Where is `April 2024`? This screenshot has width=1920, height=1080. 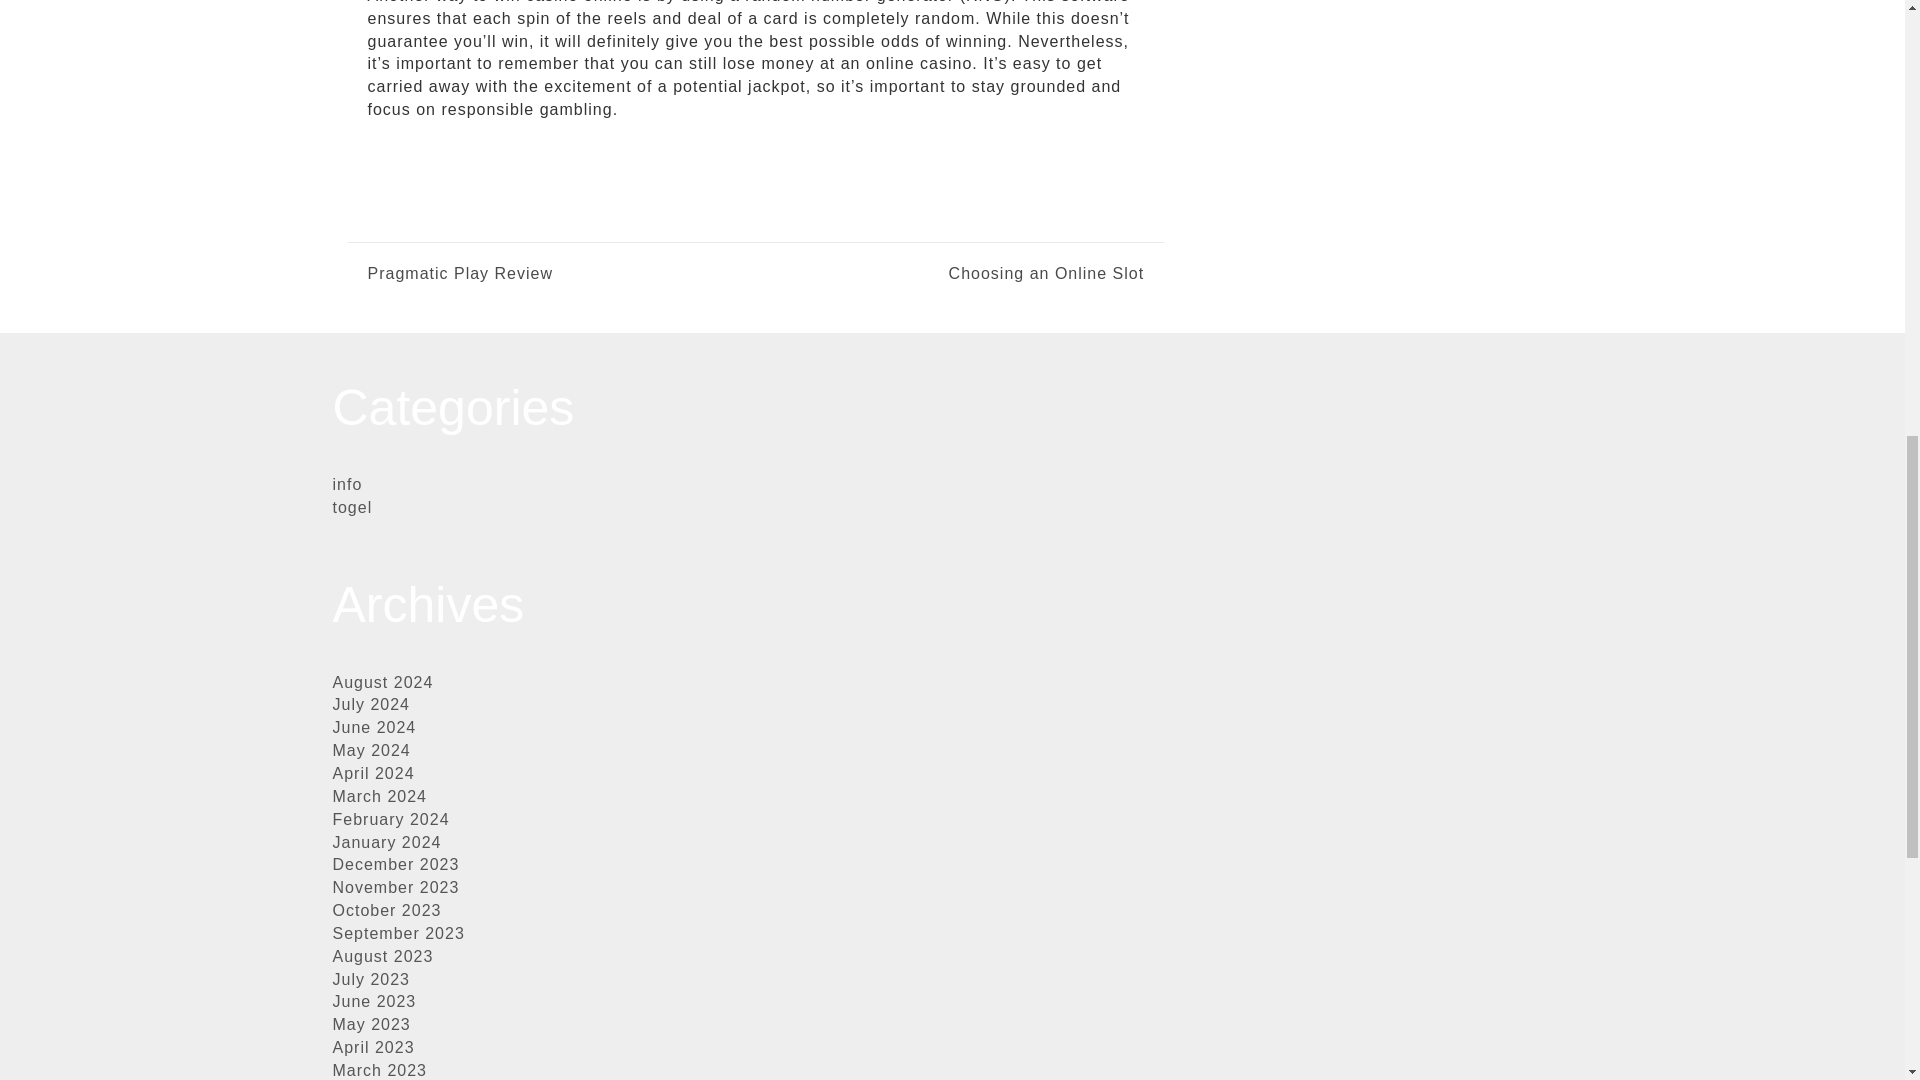
April 2024 is located at coordinates (373, 772).